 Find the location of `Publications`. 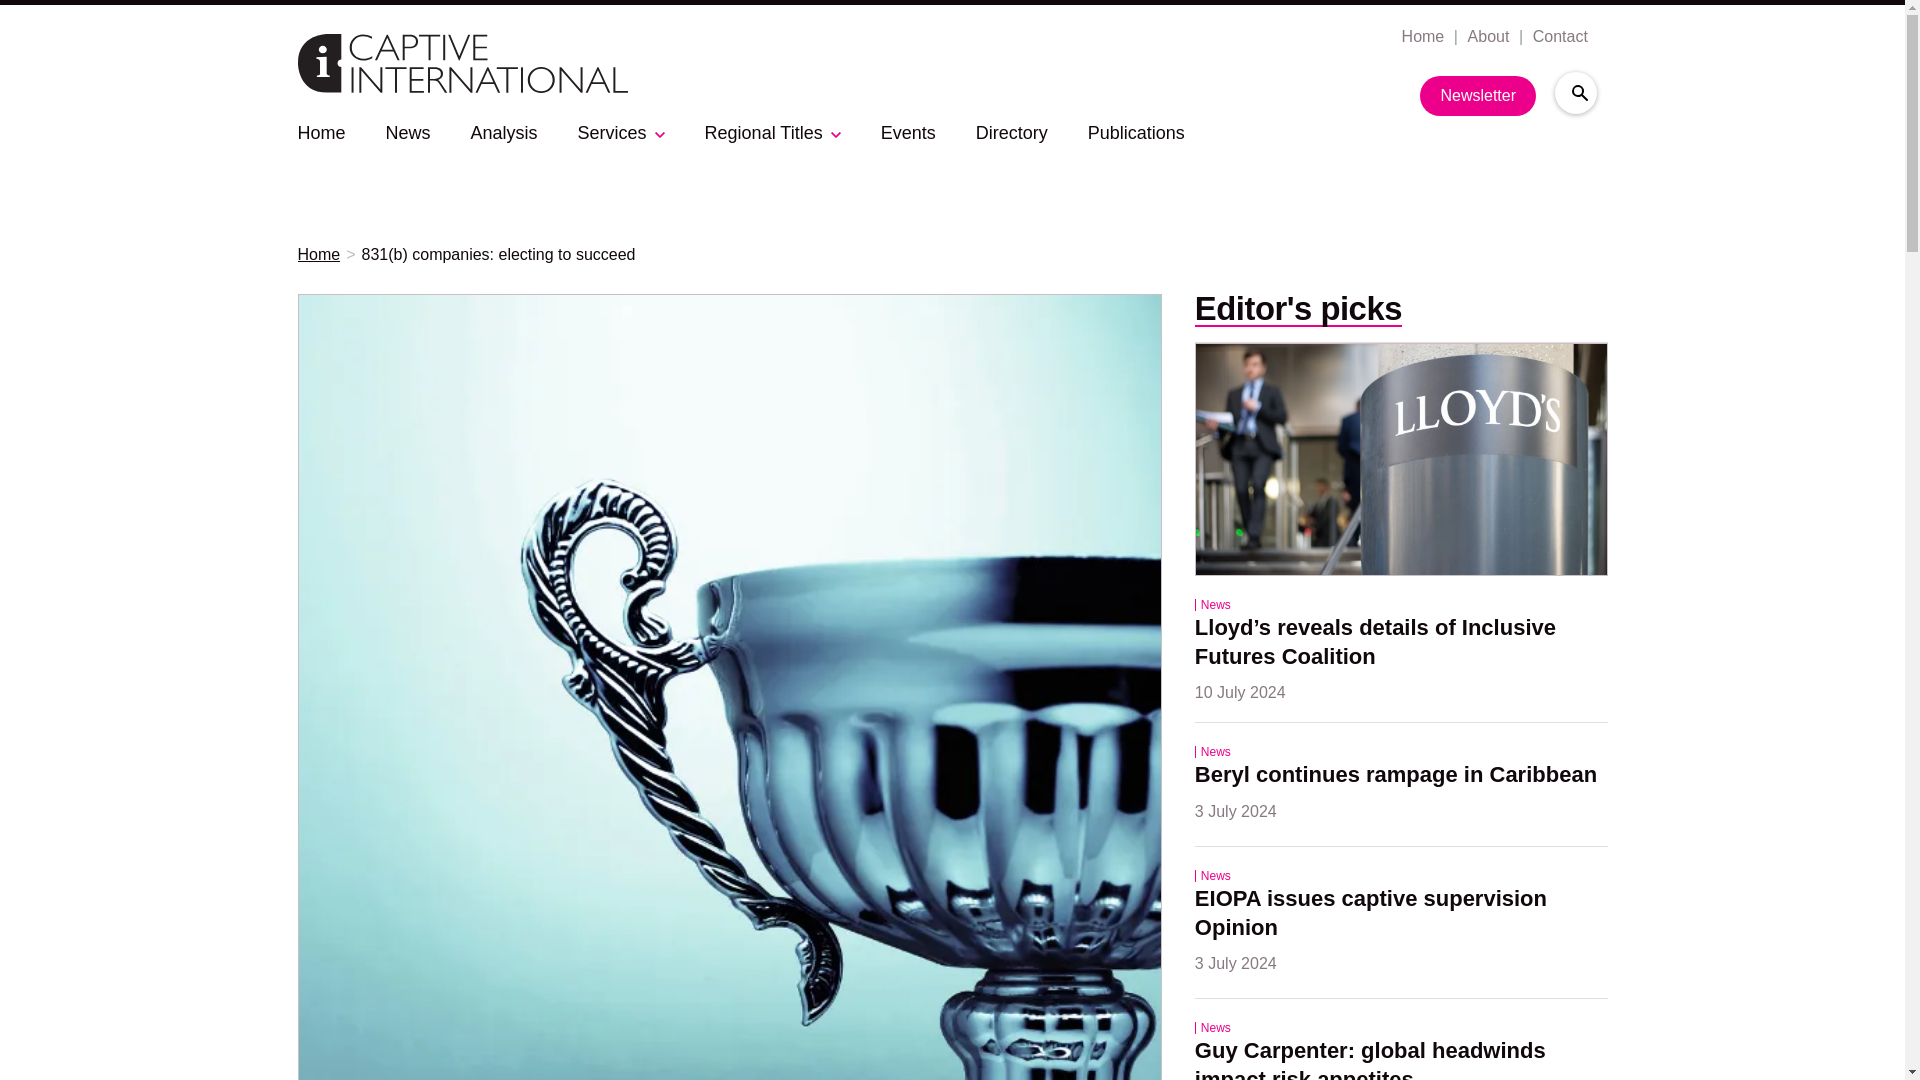

Publications is located at coordinates (1136, 132).